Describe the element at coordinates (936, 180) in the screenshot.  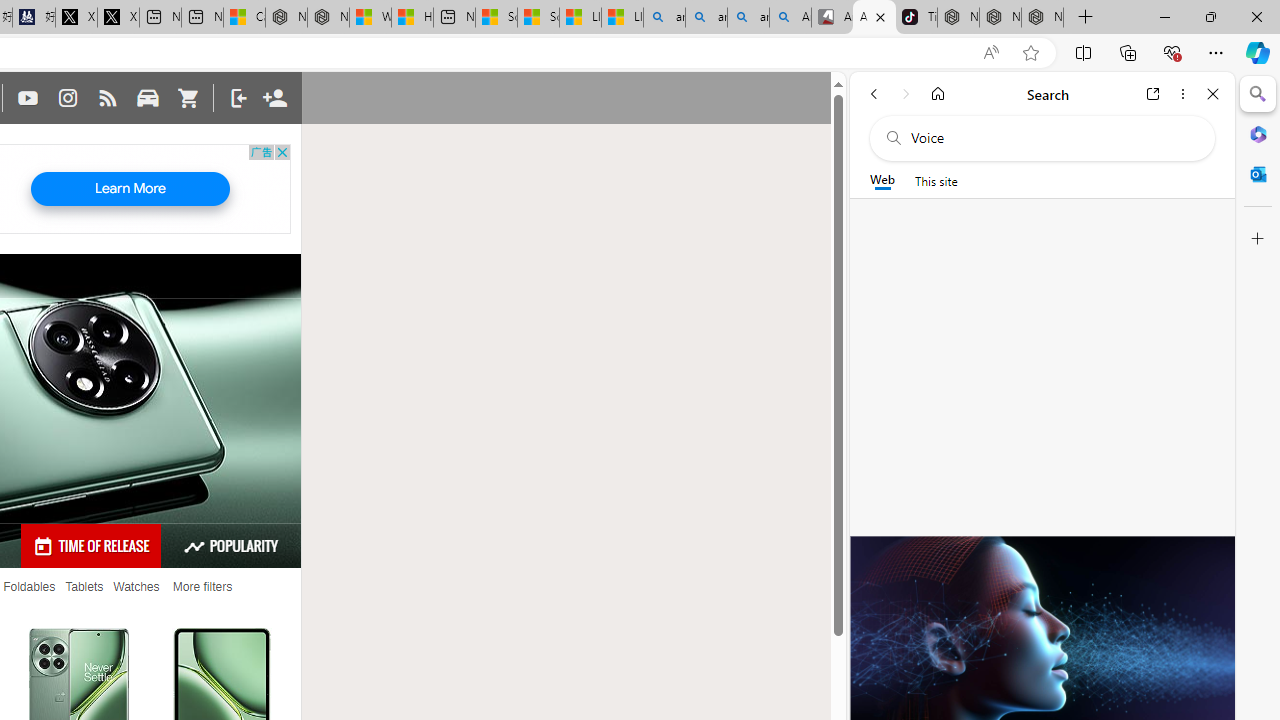
I see `This site scope` at that location.